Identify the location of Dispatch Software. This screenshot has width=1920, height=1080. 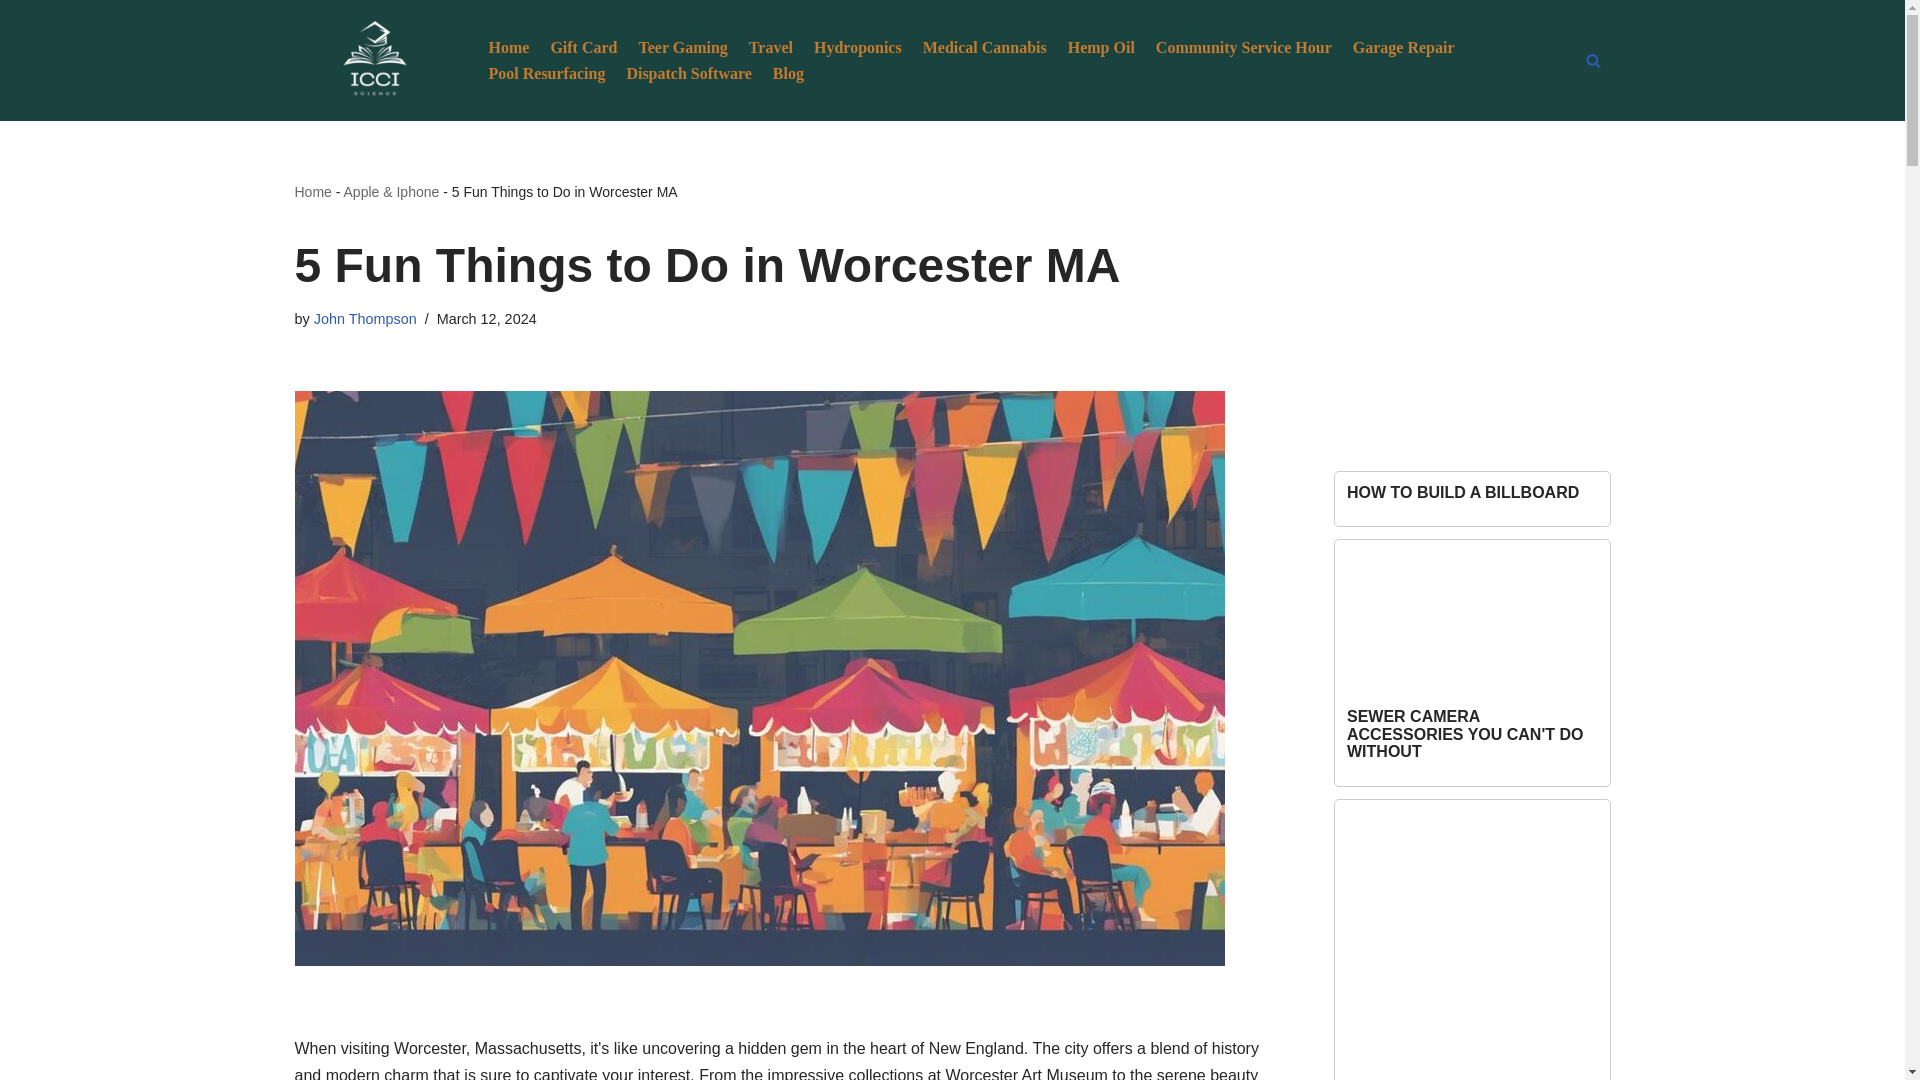
(688, 74).